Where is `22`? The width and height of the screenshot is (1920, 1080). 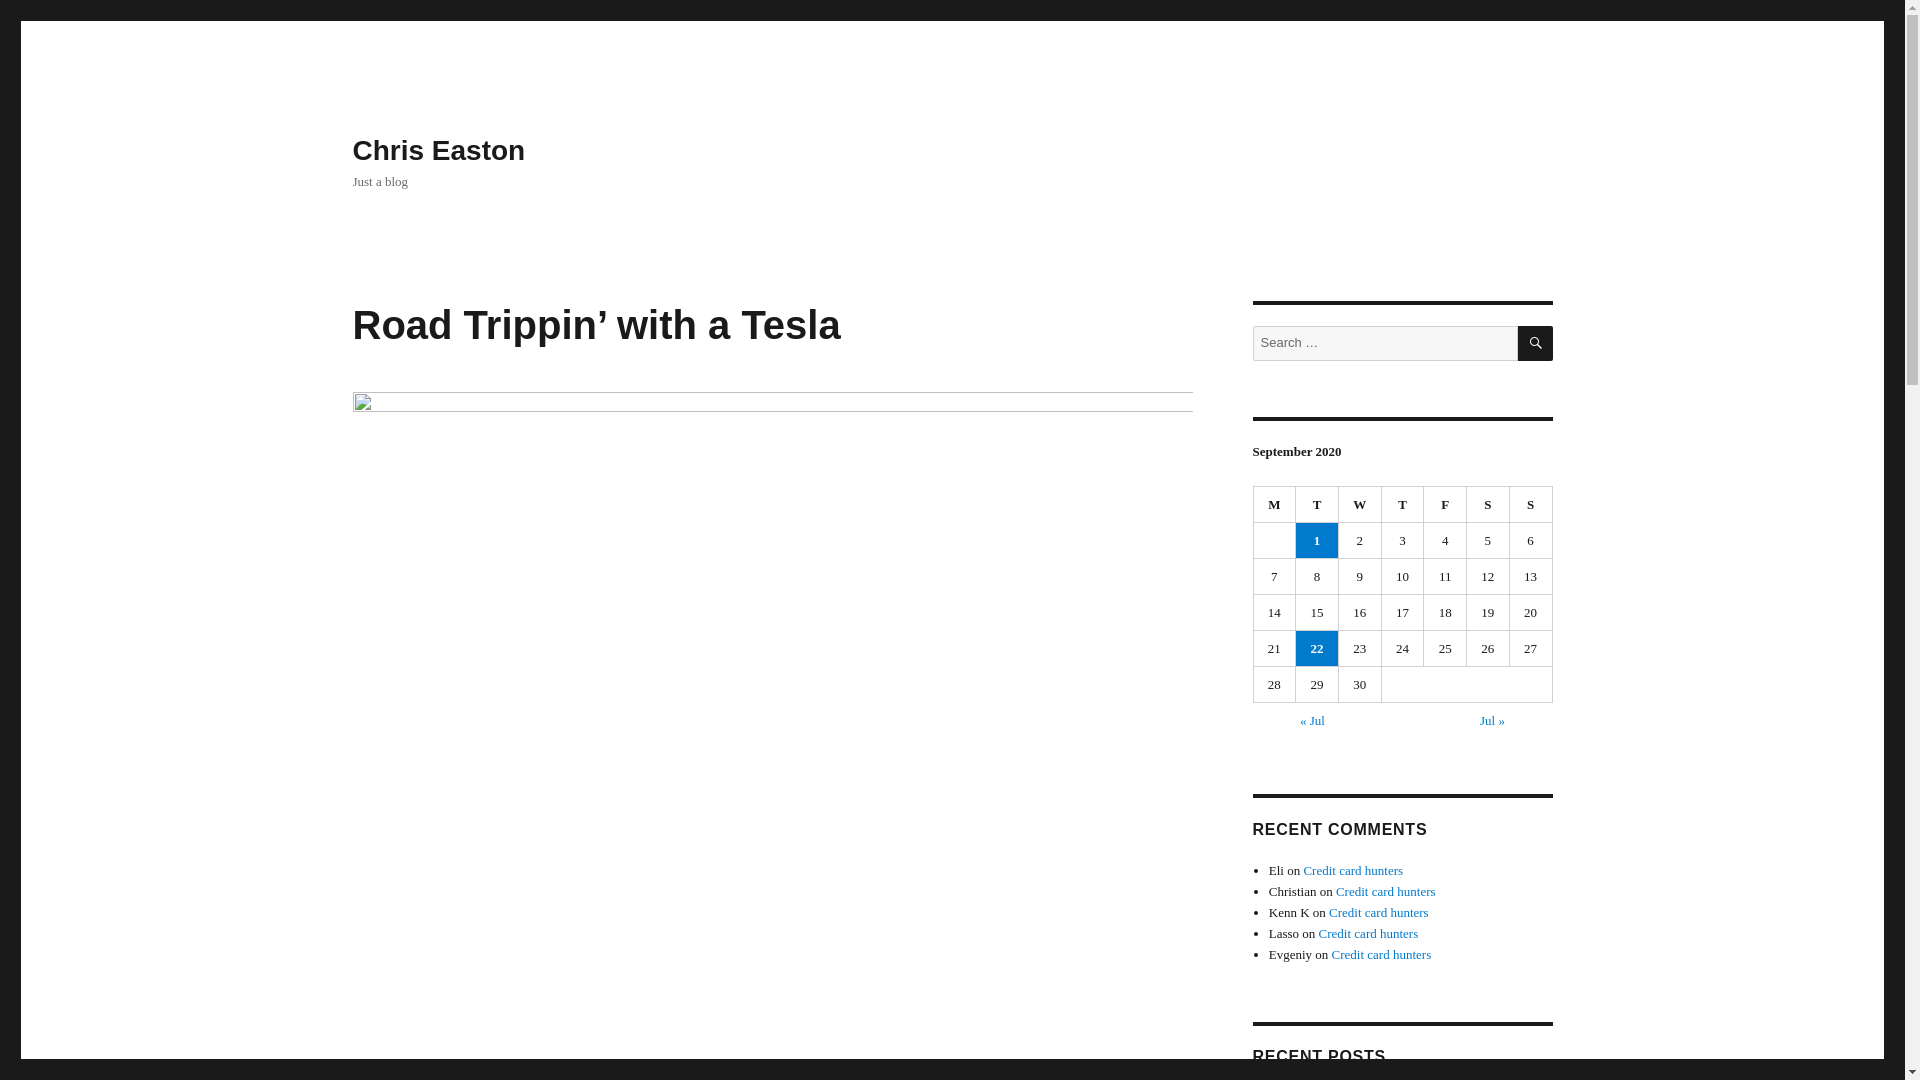 22 is located at coordinates (1317, 648).